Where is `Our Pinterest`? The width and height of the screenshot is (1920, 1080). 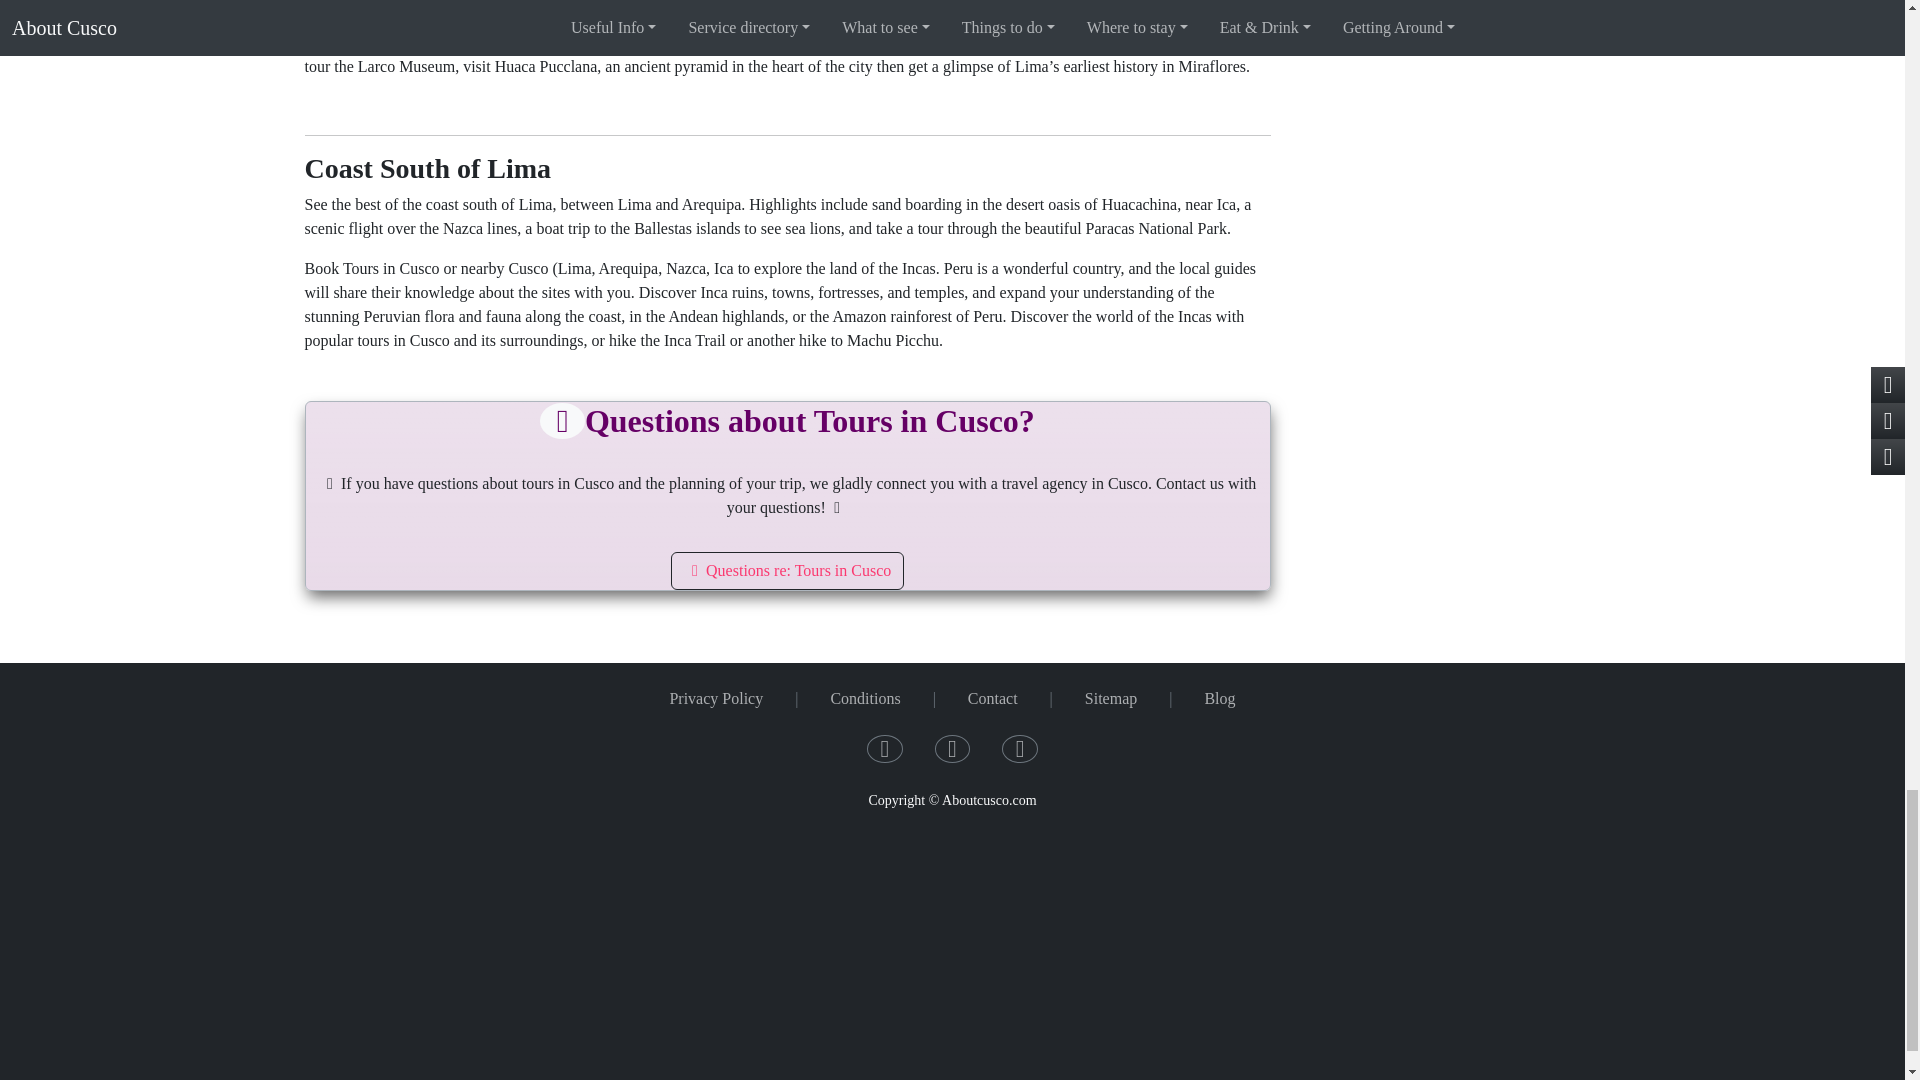 Our Pinterest is located at coordinates (1020, 752).